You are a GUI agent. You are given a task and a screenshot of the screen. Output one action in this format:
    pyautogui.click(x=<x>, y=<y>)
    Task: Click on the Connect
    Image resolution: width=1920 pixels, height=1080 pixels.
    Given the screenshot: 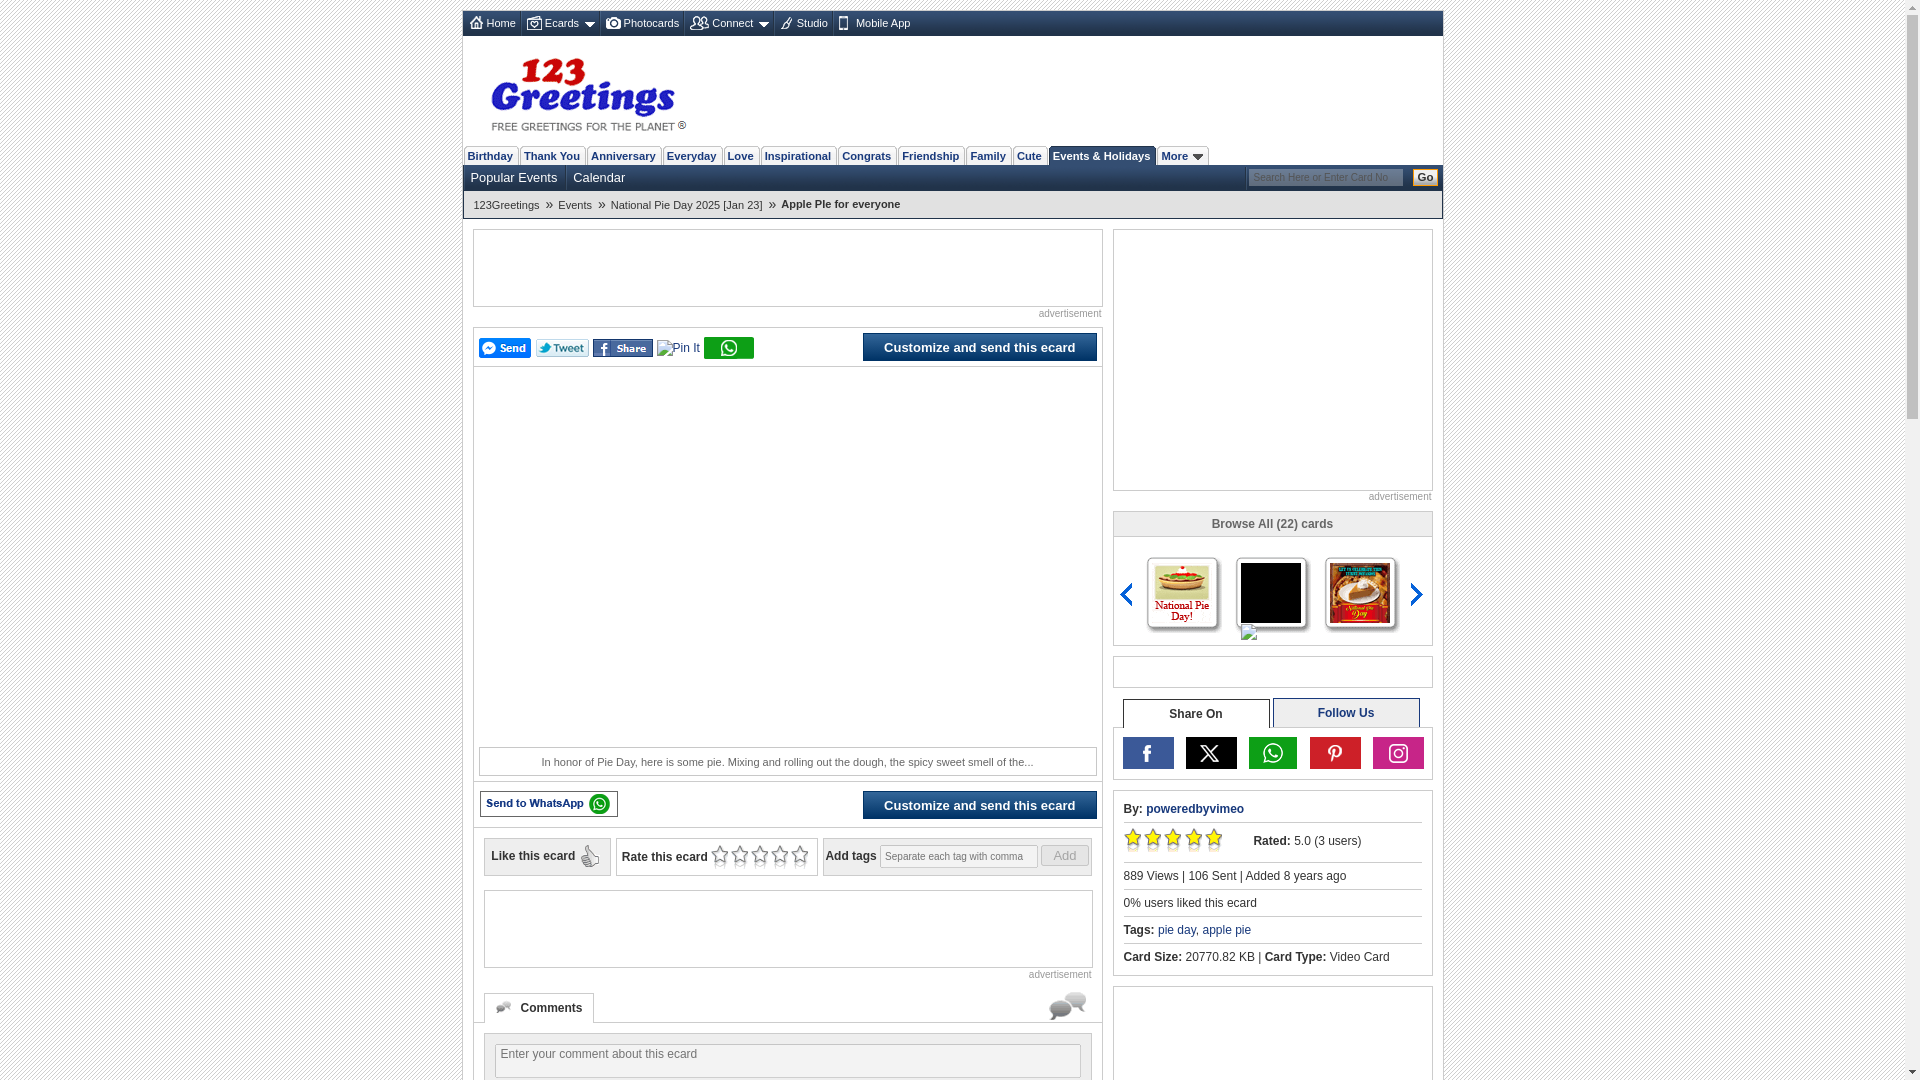 What is the action you would take?
    pyautogui.click(x=727, y=22)
    